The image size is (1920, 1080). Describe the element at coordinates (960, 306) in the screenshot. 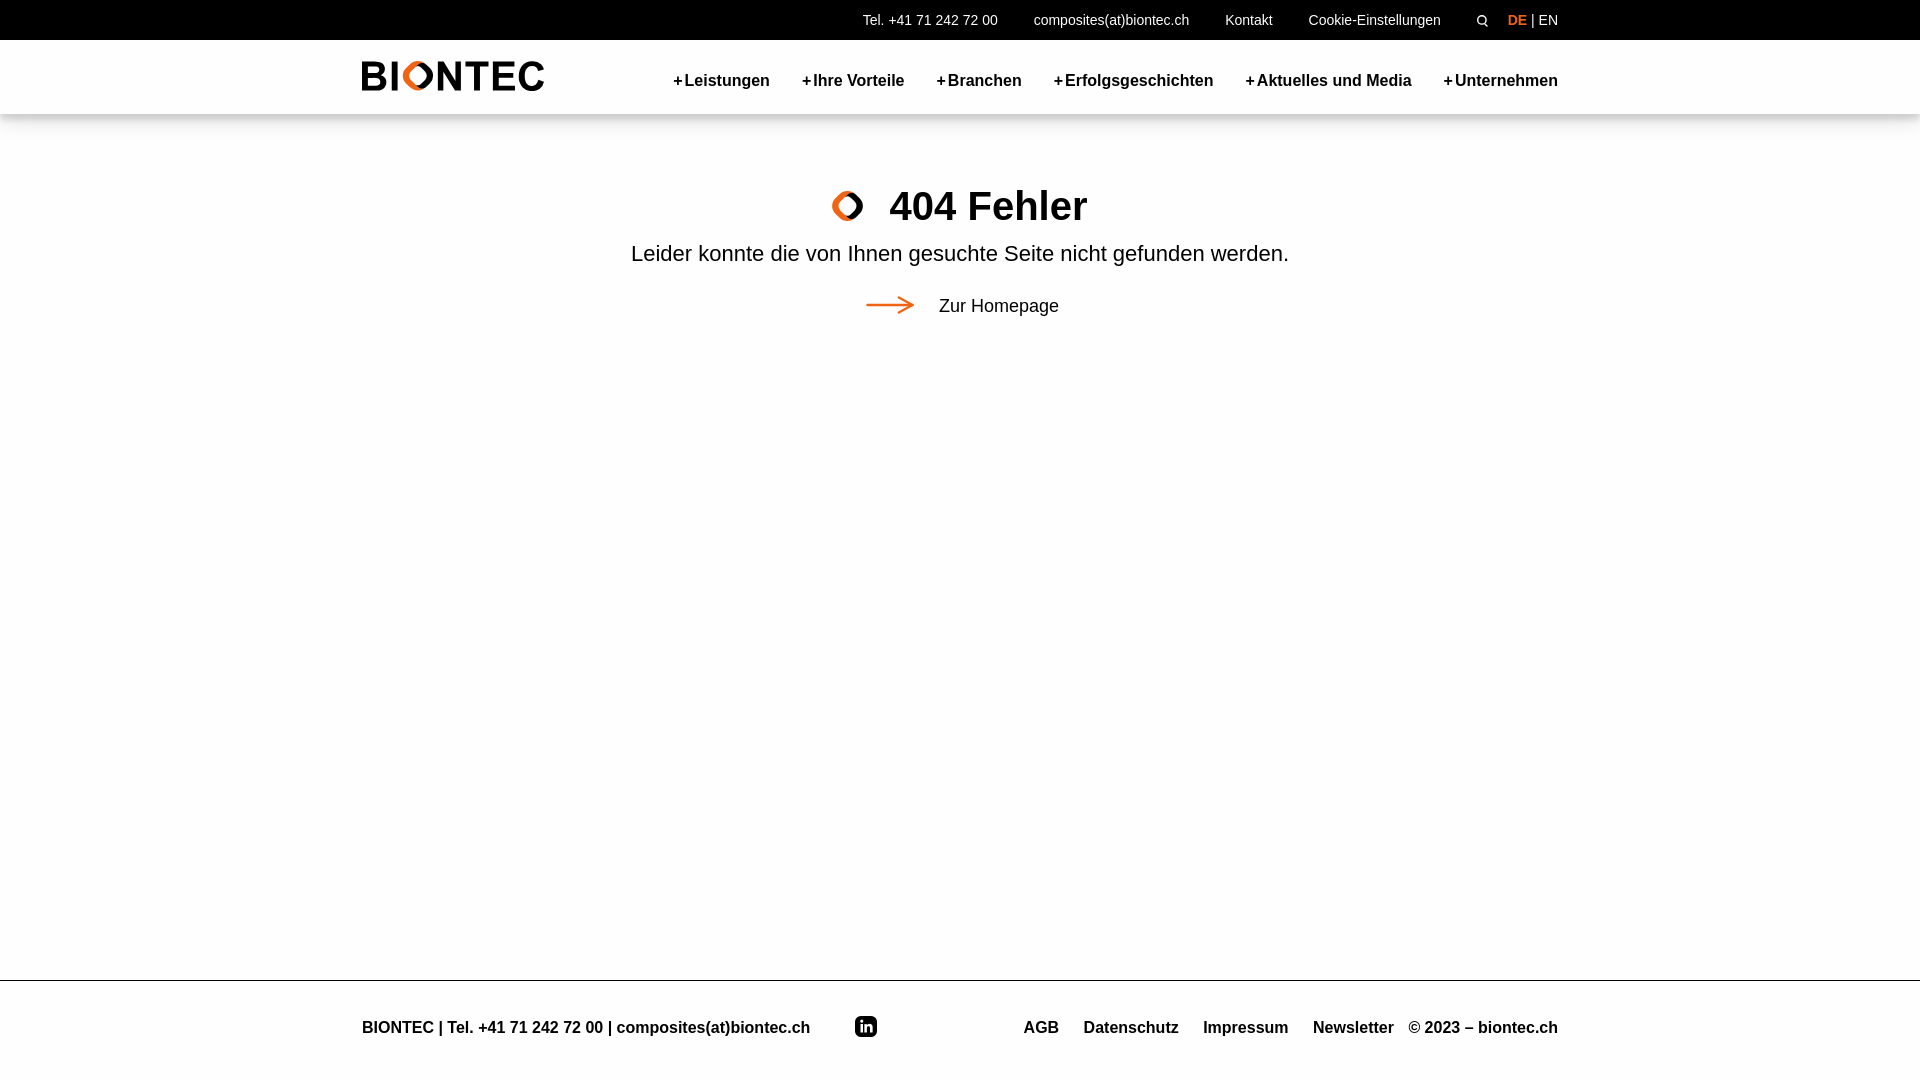

I see `Zur Homepage` at that location.